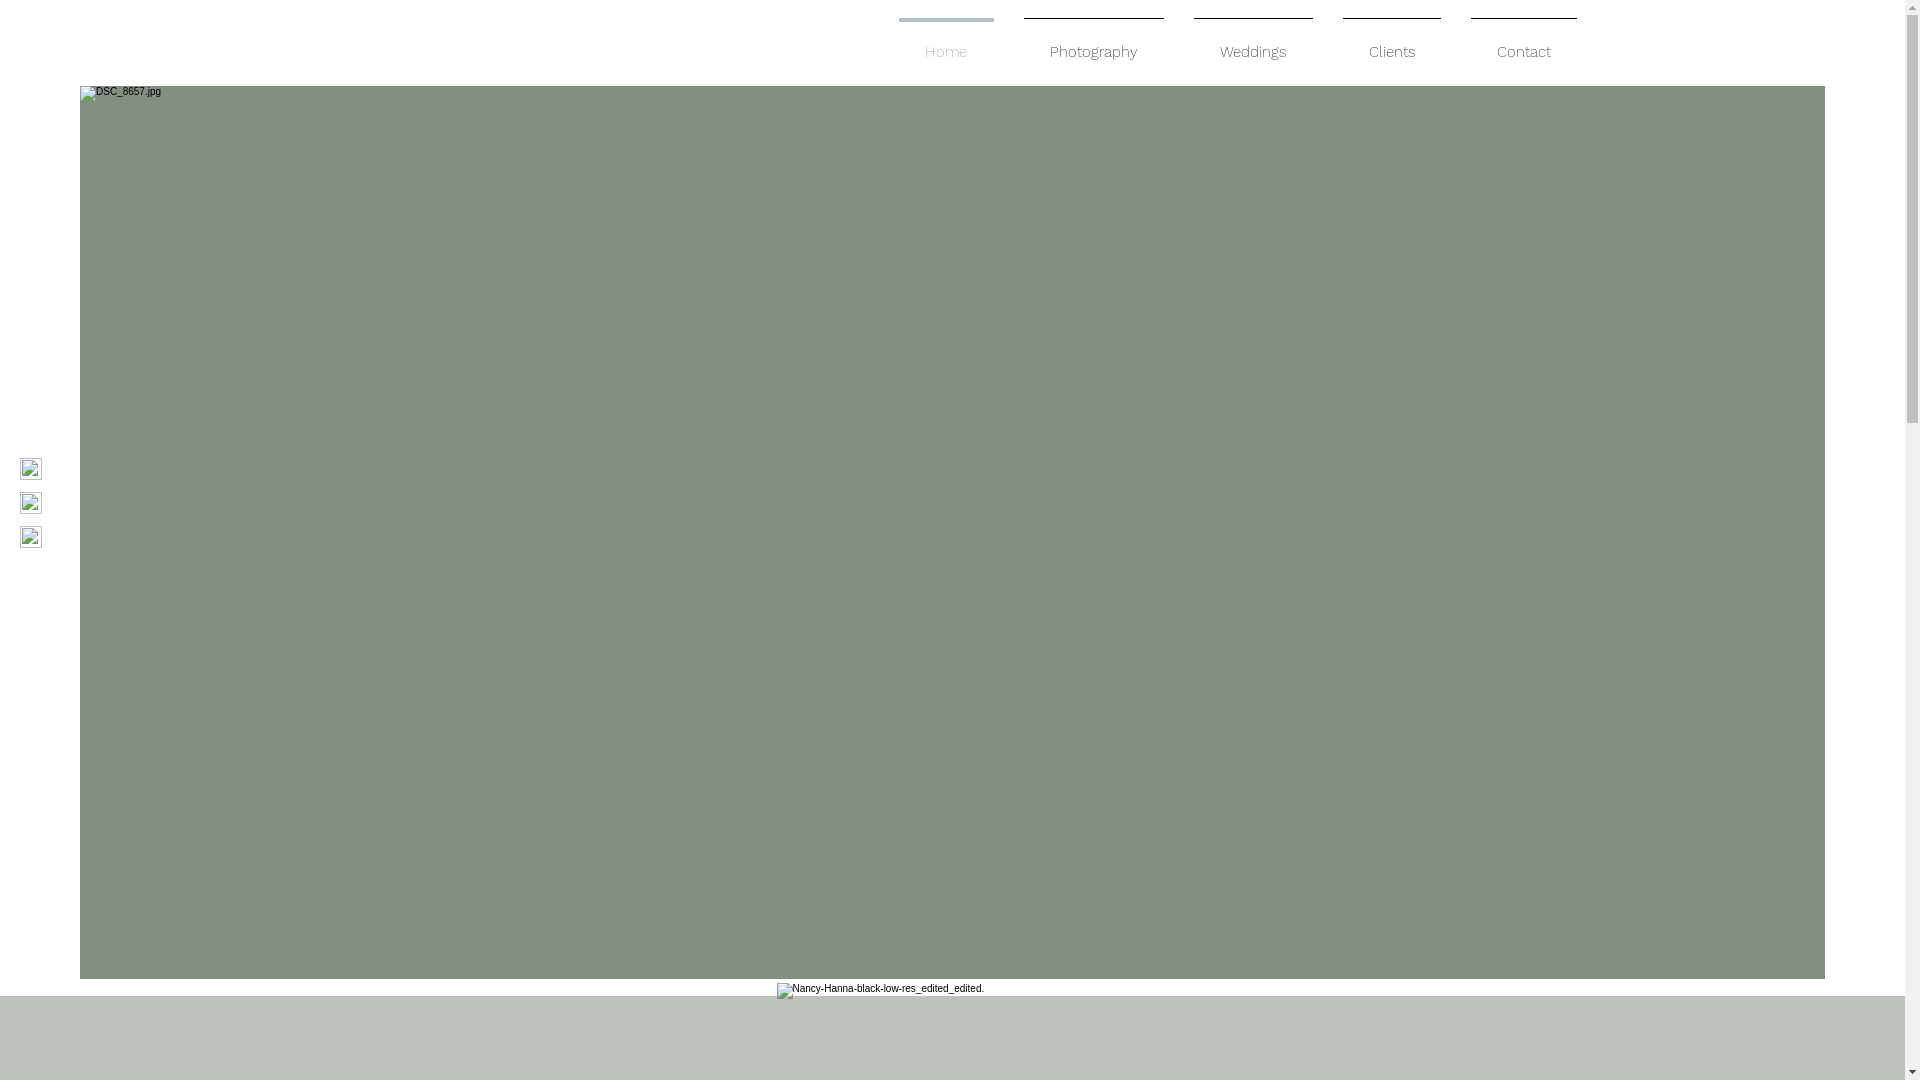 This screenshot has height=1080, width=1920. I want to click on Home, so click(946, 43).